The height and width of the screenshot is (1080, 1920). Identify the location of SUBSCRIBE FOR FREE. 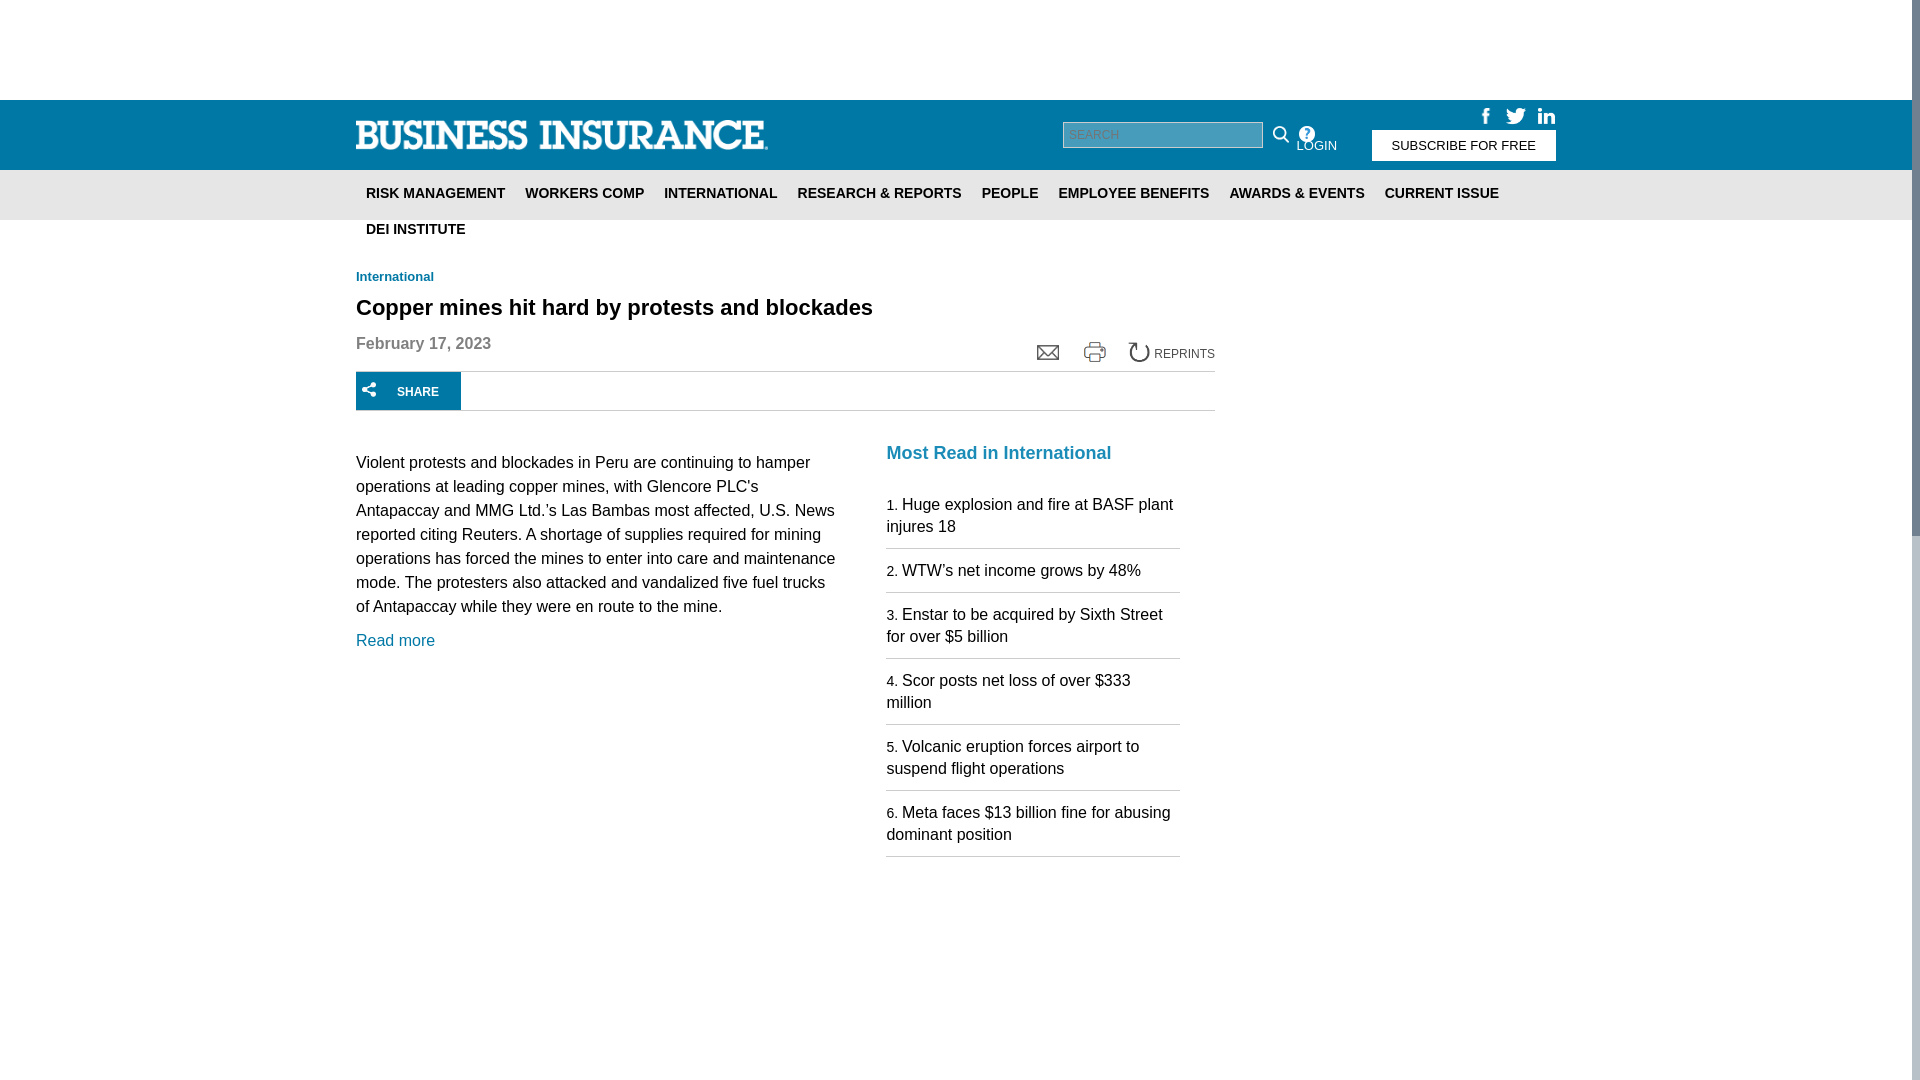
(1464, 144).